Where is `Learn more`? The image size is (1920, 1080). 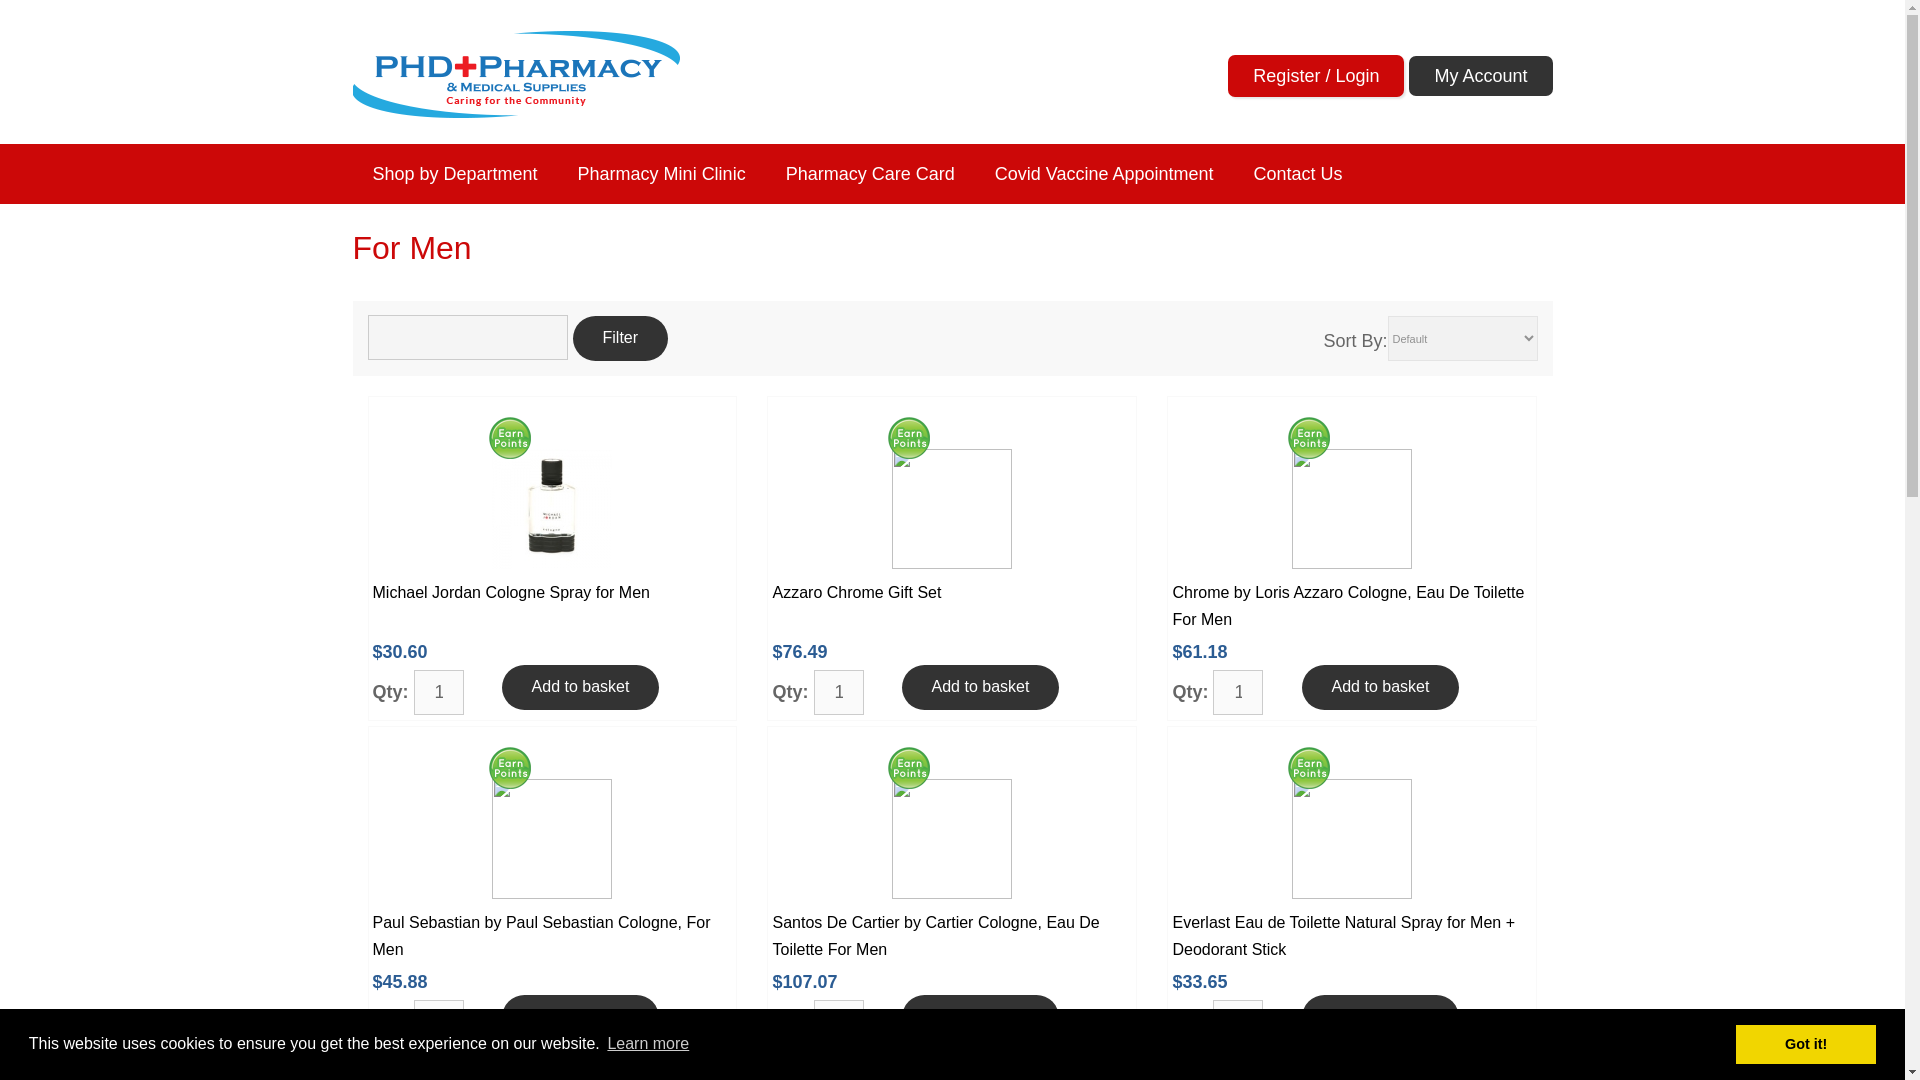
Learn more is located at coordinates (648, 1044).